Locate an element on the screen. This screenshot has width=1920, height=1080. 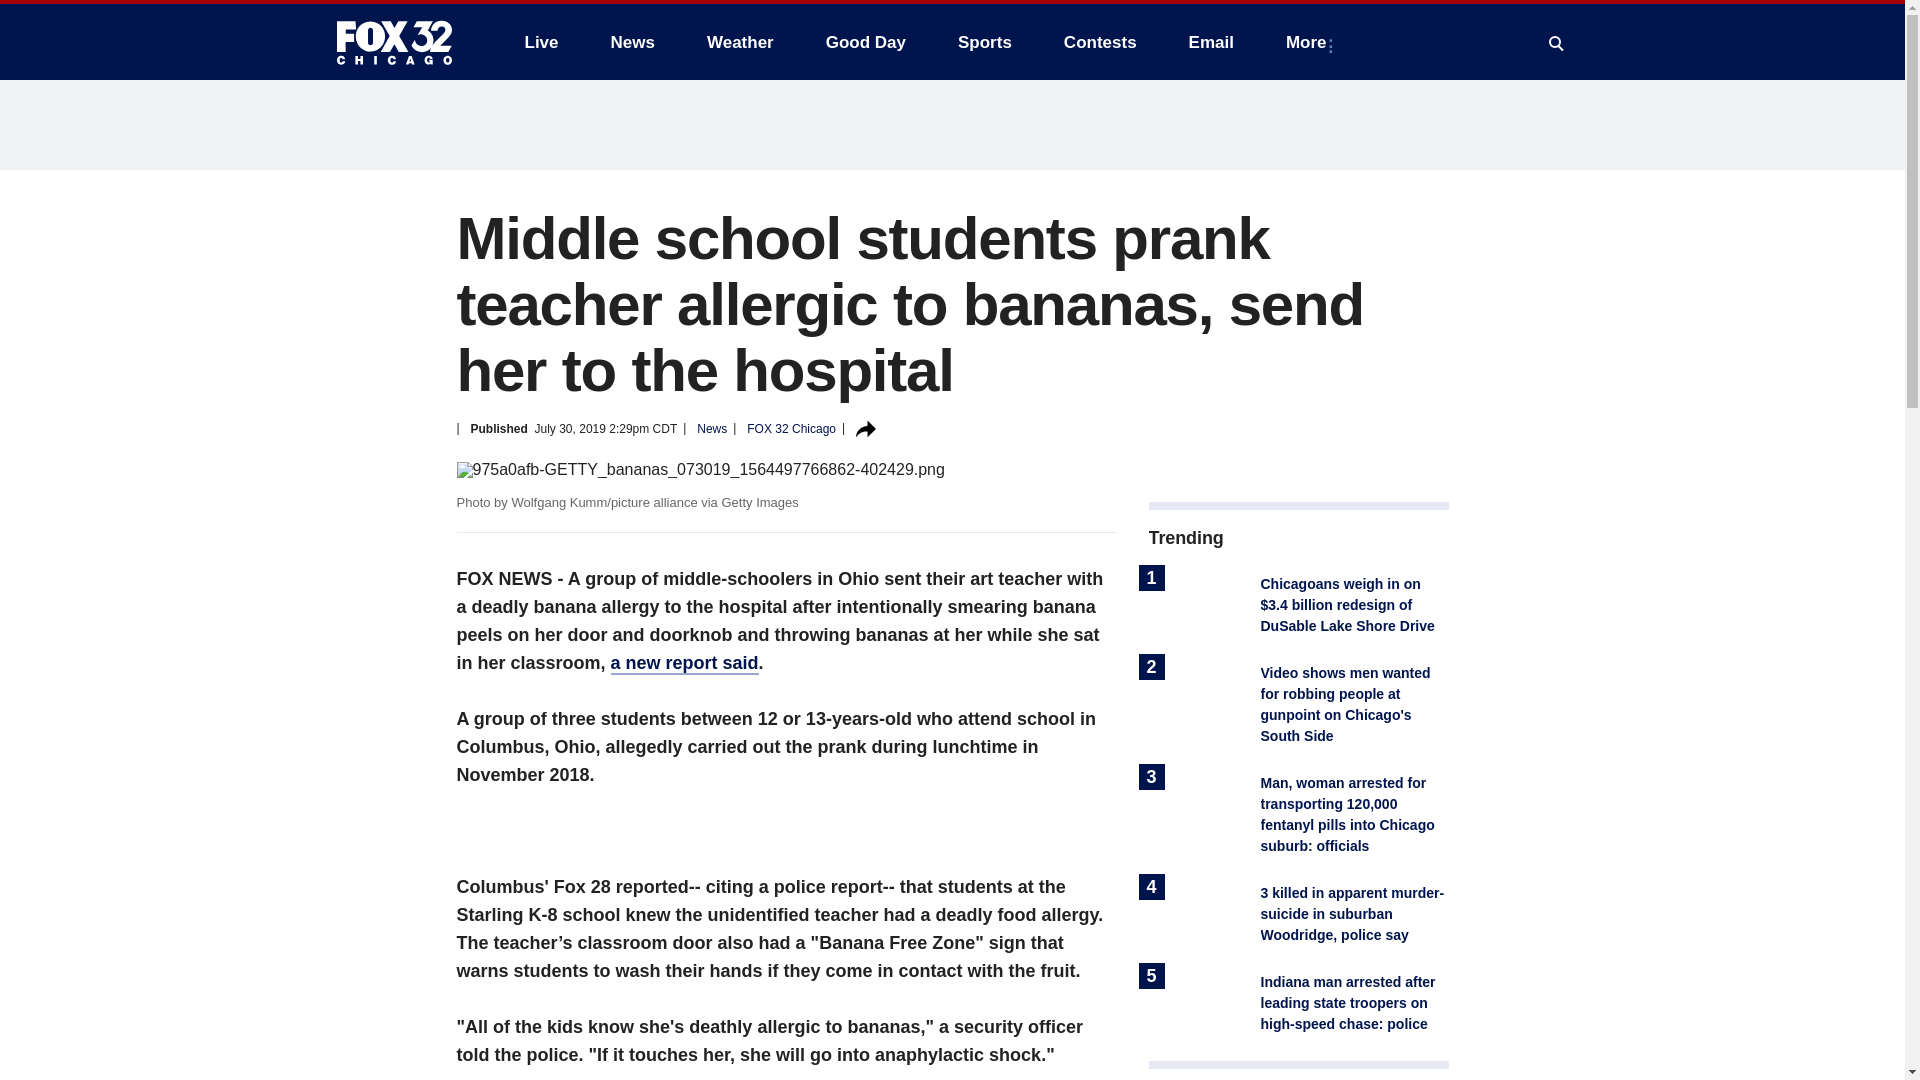
Email is located at coordinates (1211, 42).